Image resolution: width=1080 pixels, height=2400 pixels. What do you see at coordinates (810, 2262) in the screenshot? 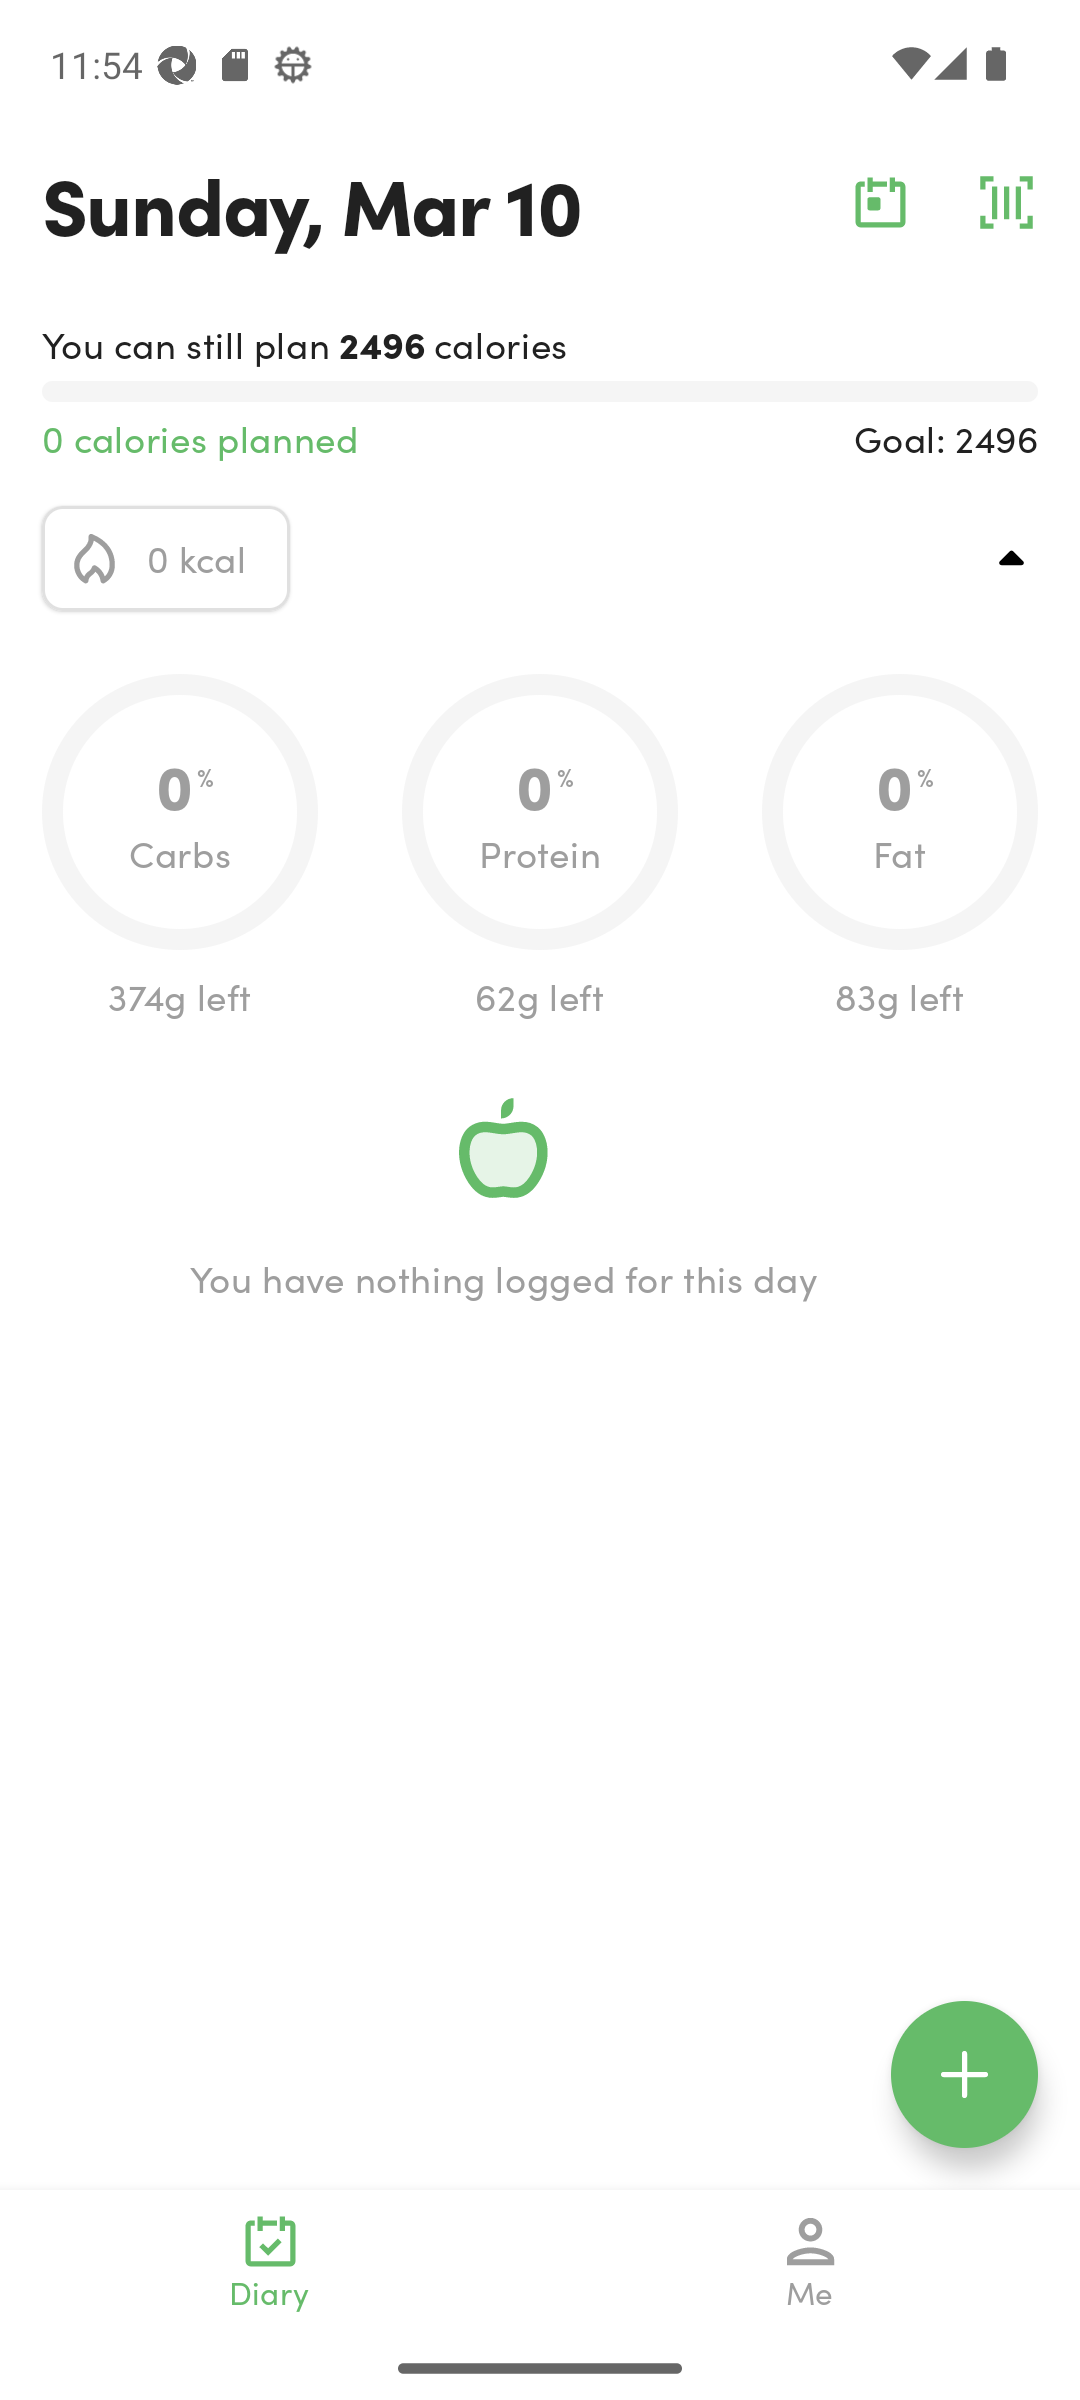
I see `Me navigation_icon` at bounding box center [810, 2262].